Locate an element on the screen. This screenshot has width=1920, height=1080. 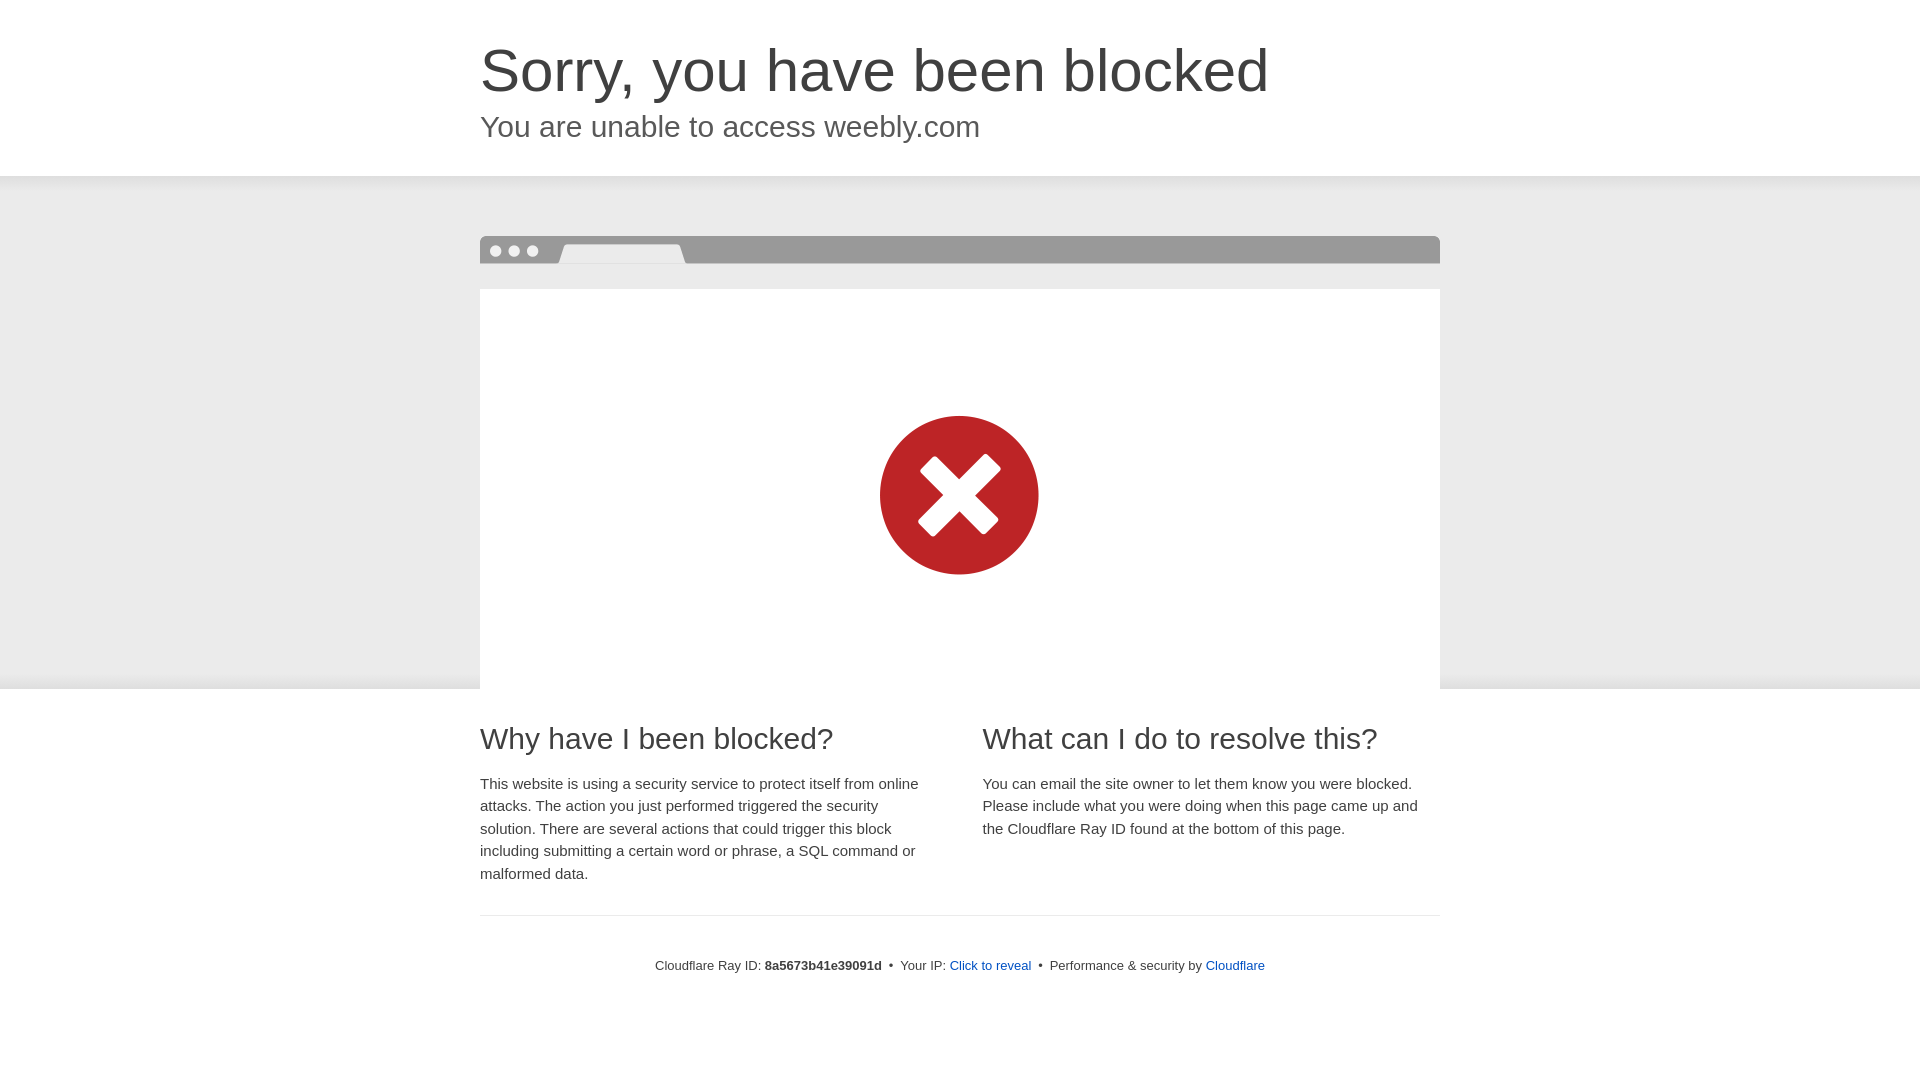
Cloudflare is located at coordinates (1235, 965).